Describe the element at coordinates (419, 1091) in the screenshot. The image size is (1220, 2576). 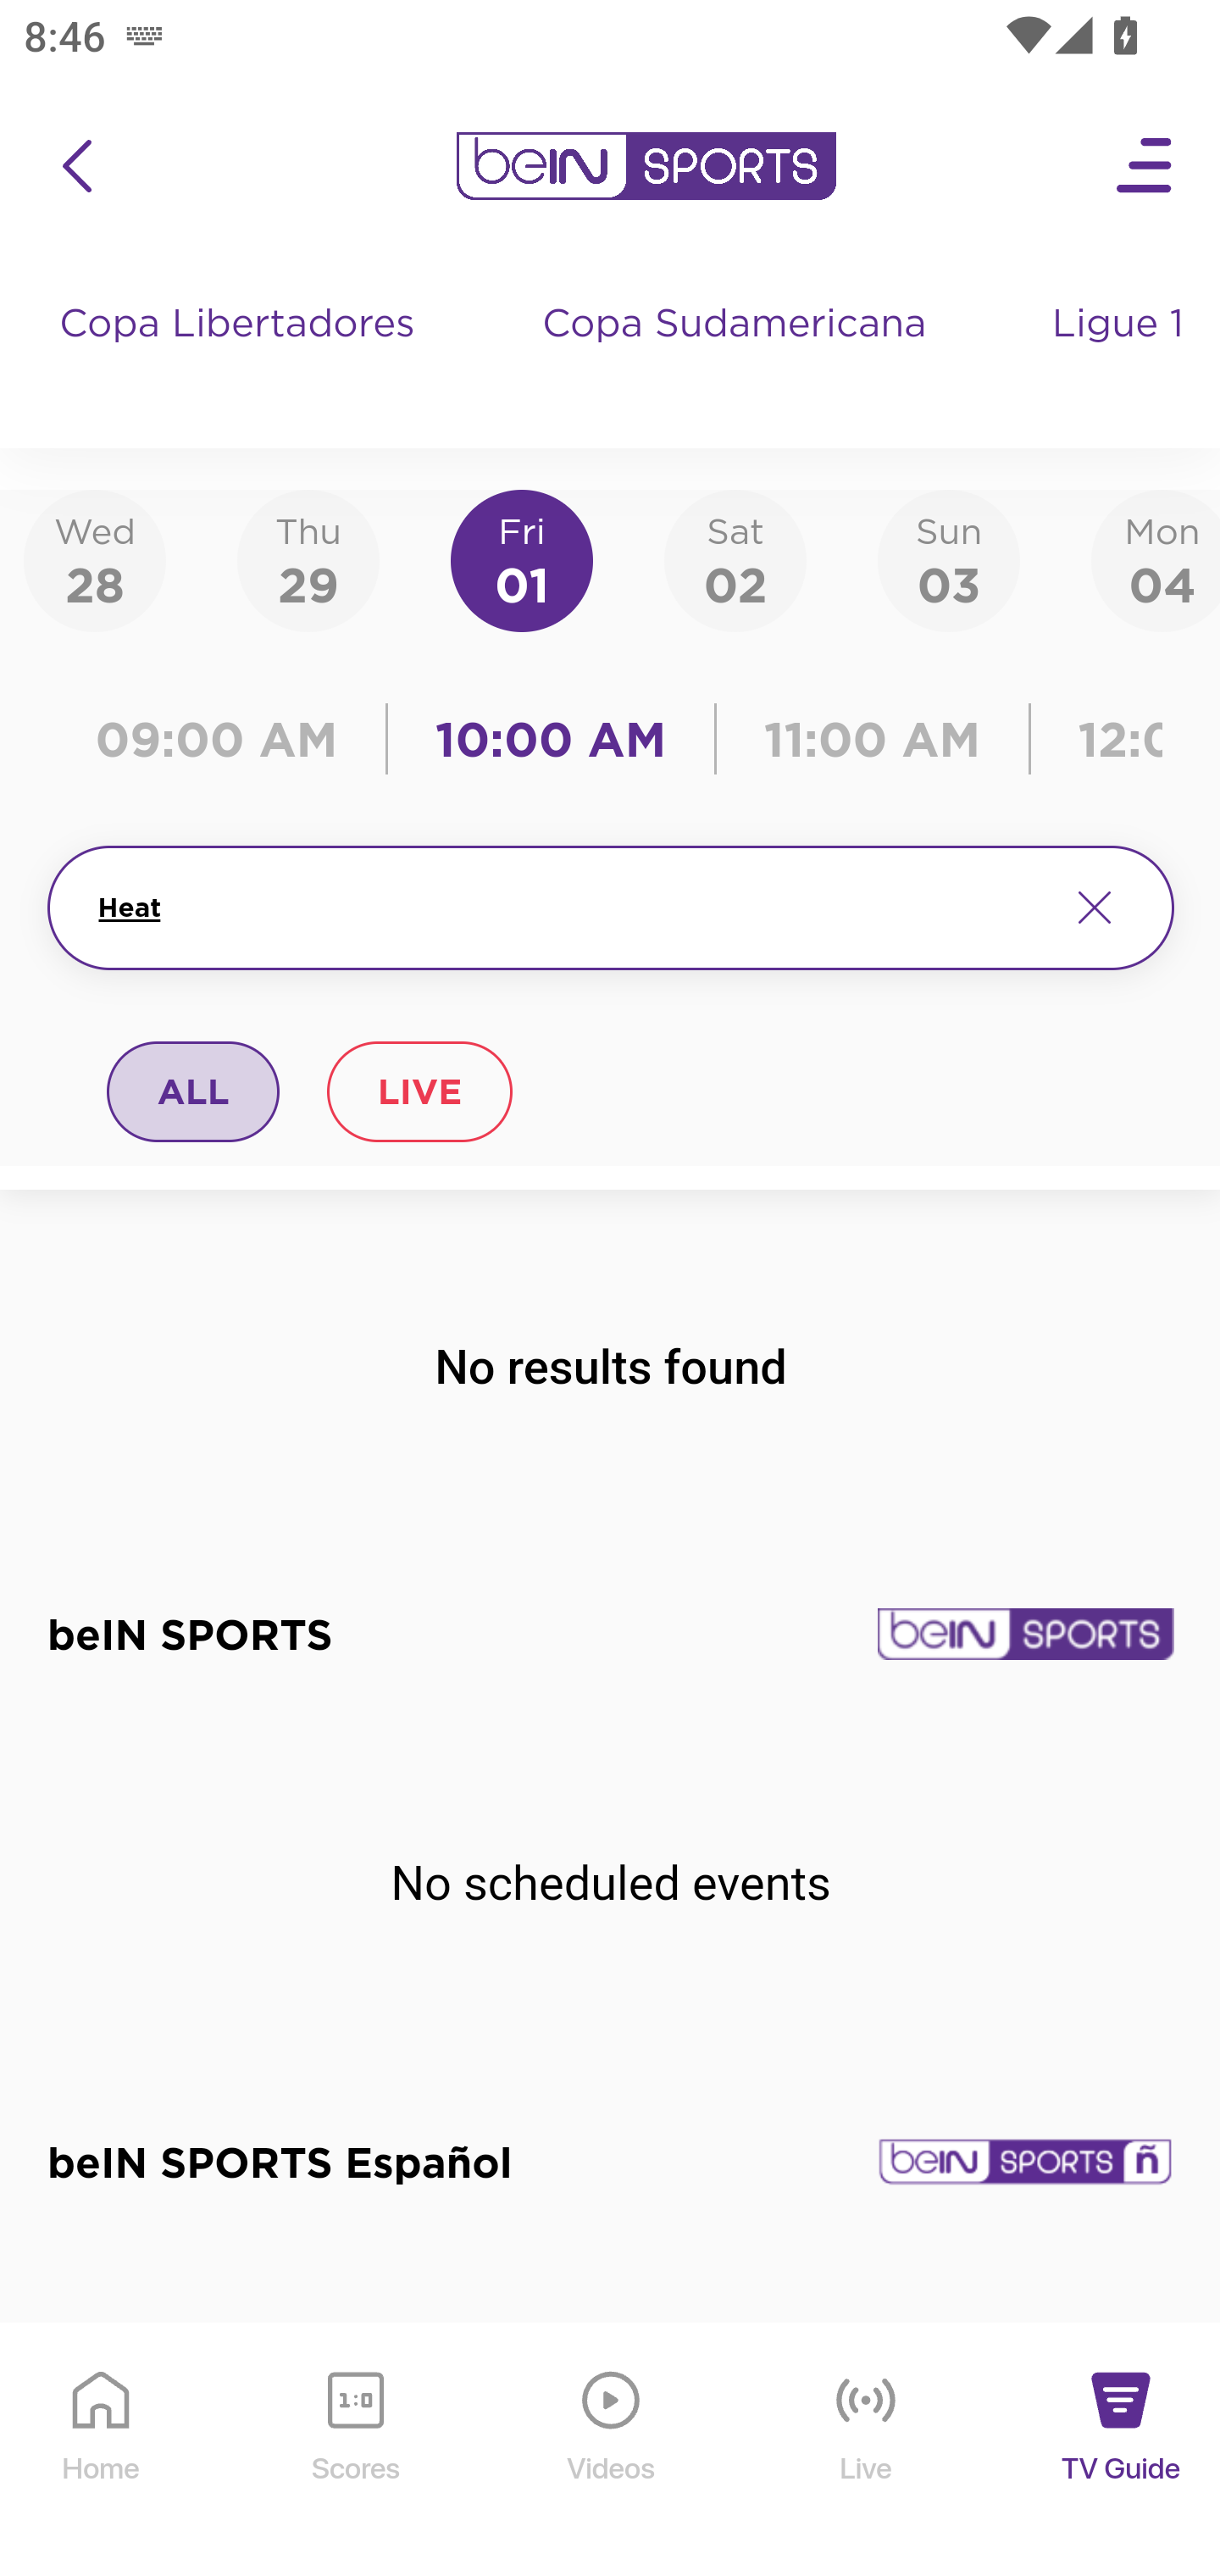
I see `LIVE` at that location.